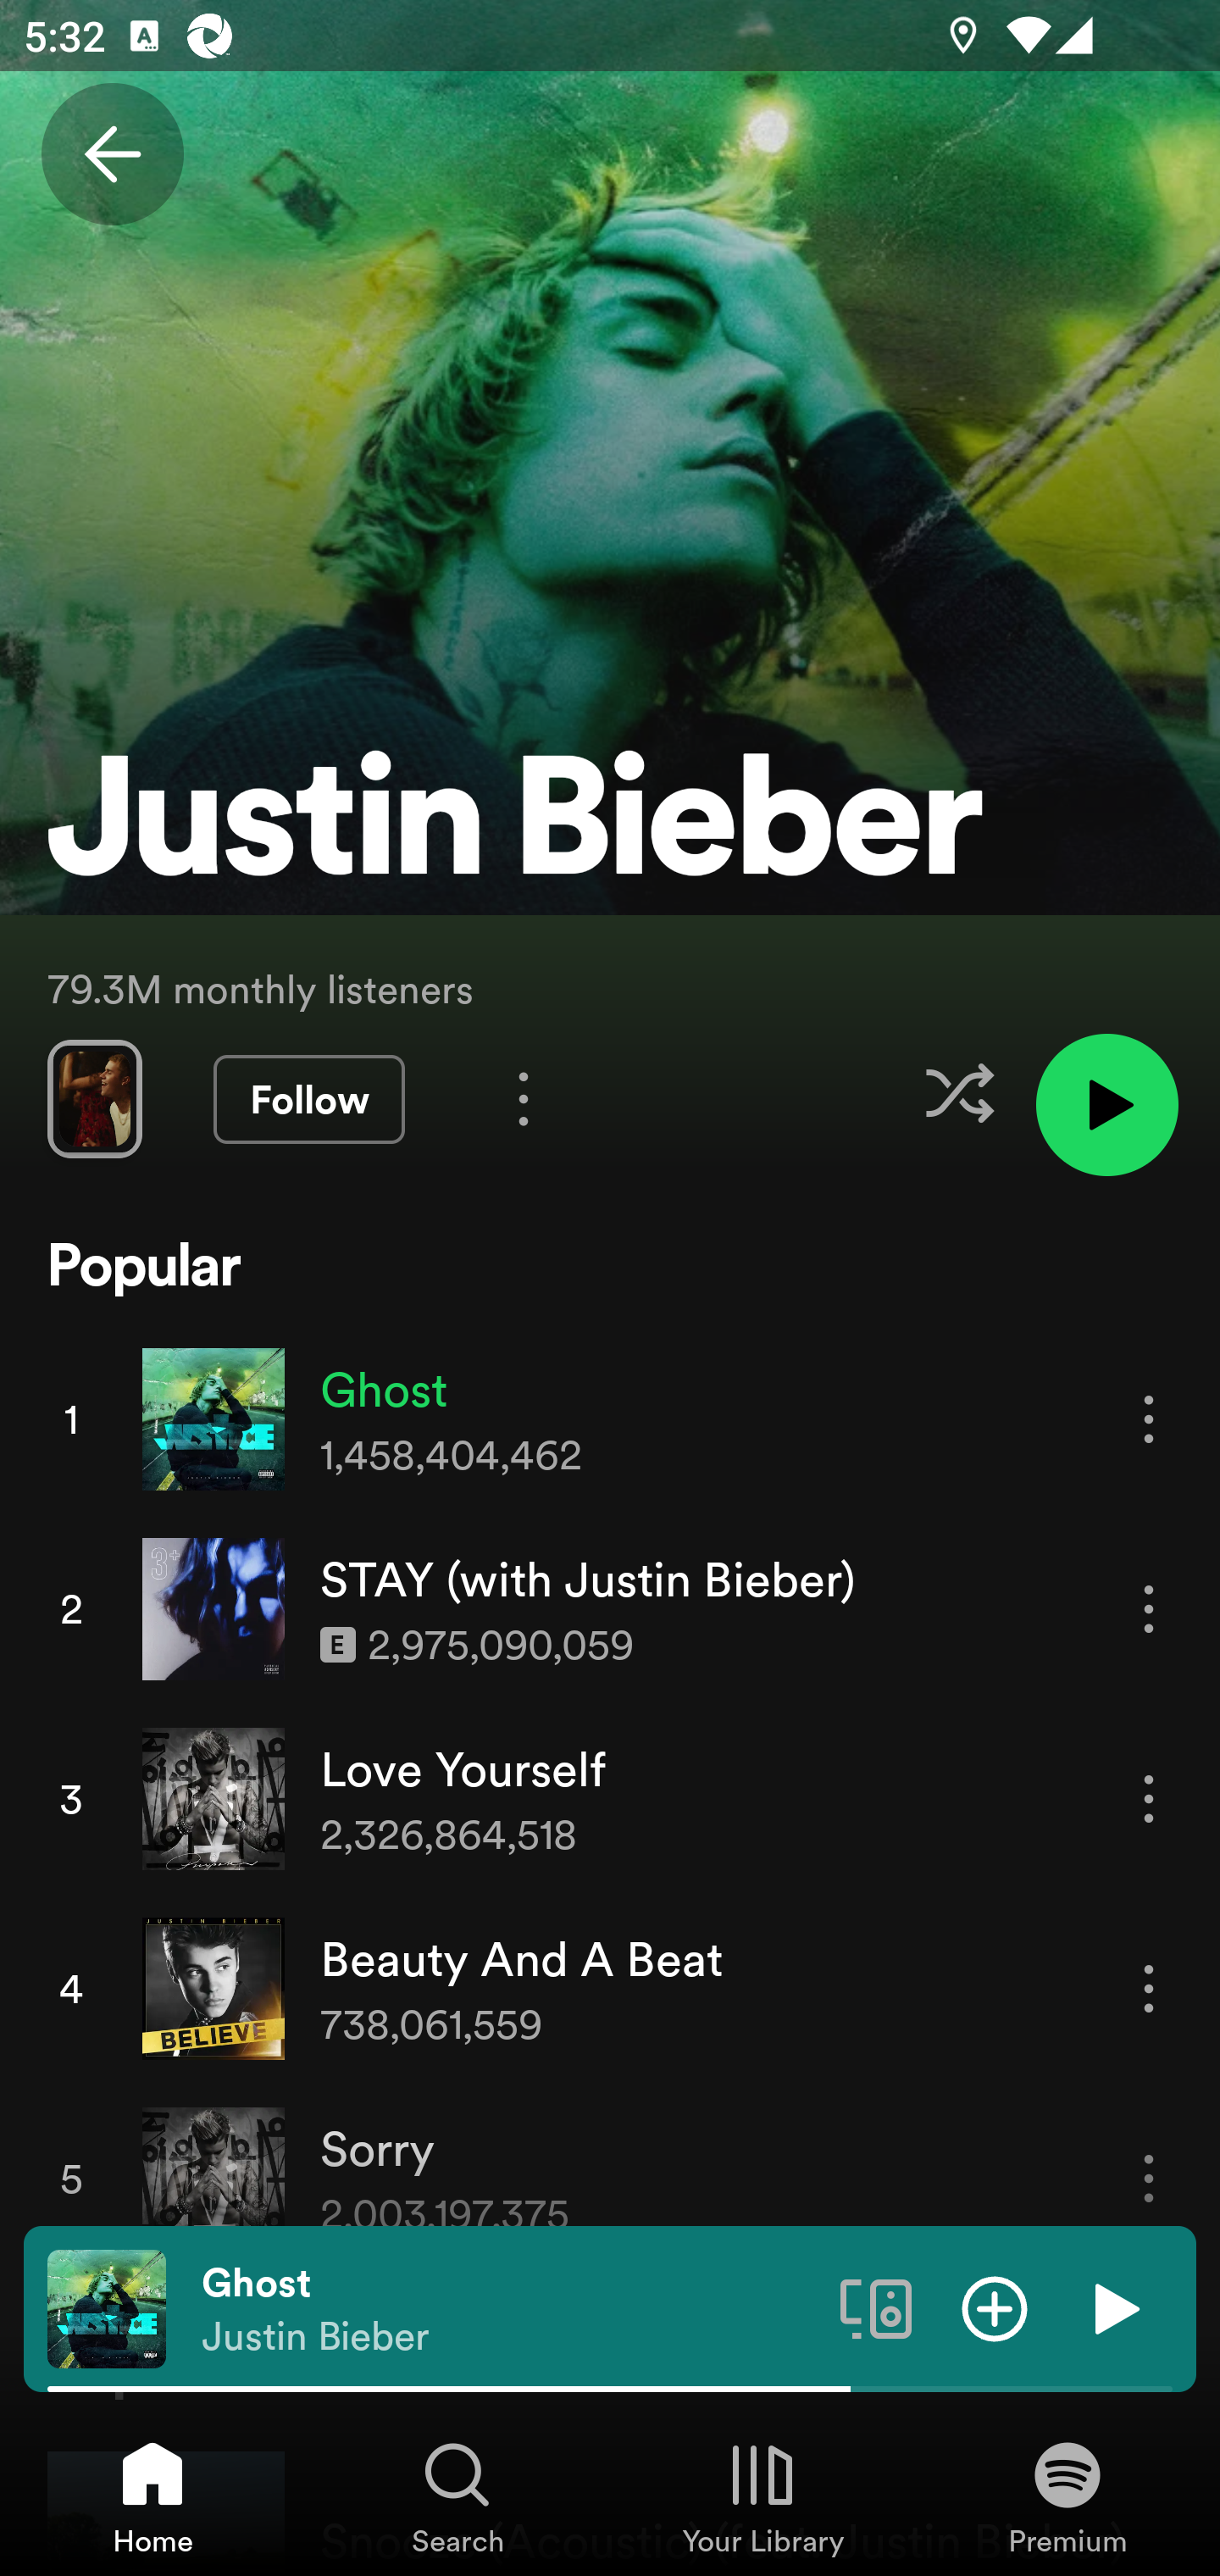 This screenshot has height=2576, width=1220. Describe the element at coordinates (524, 1098) in the screenshot. I see `More options for artist Justin Bieber` at that location.